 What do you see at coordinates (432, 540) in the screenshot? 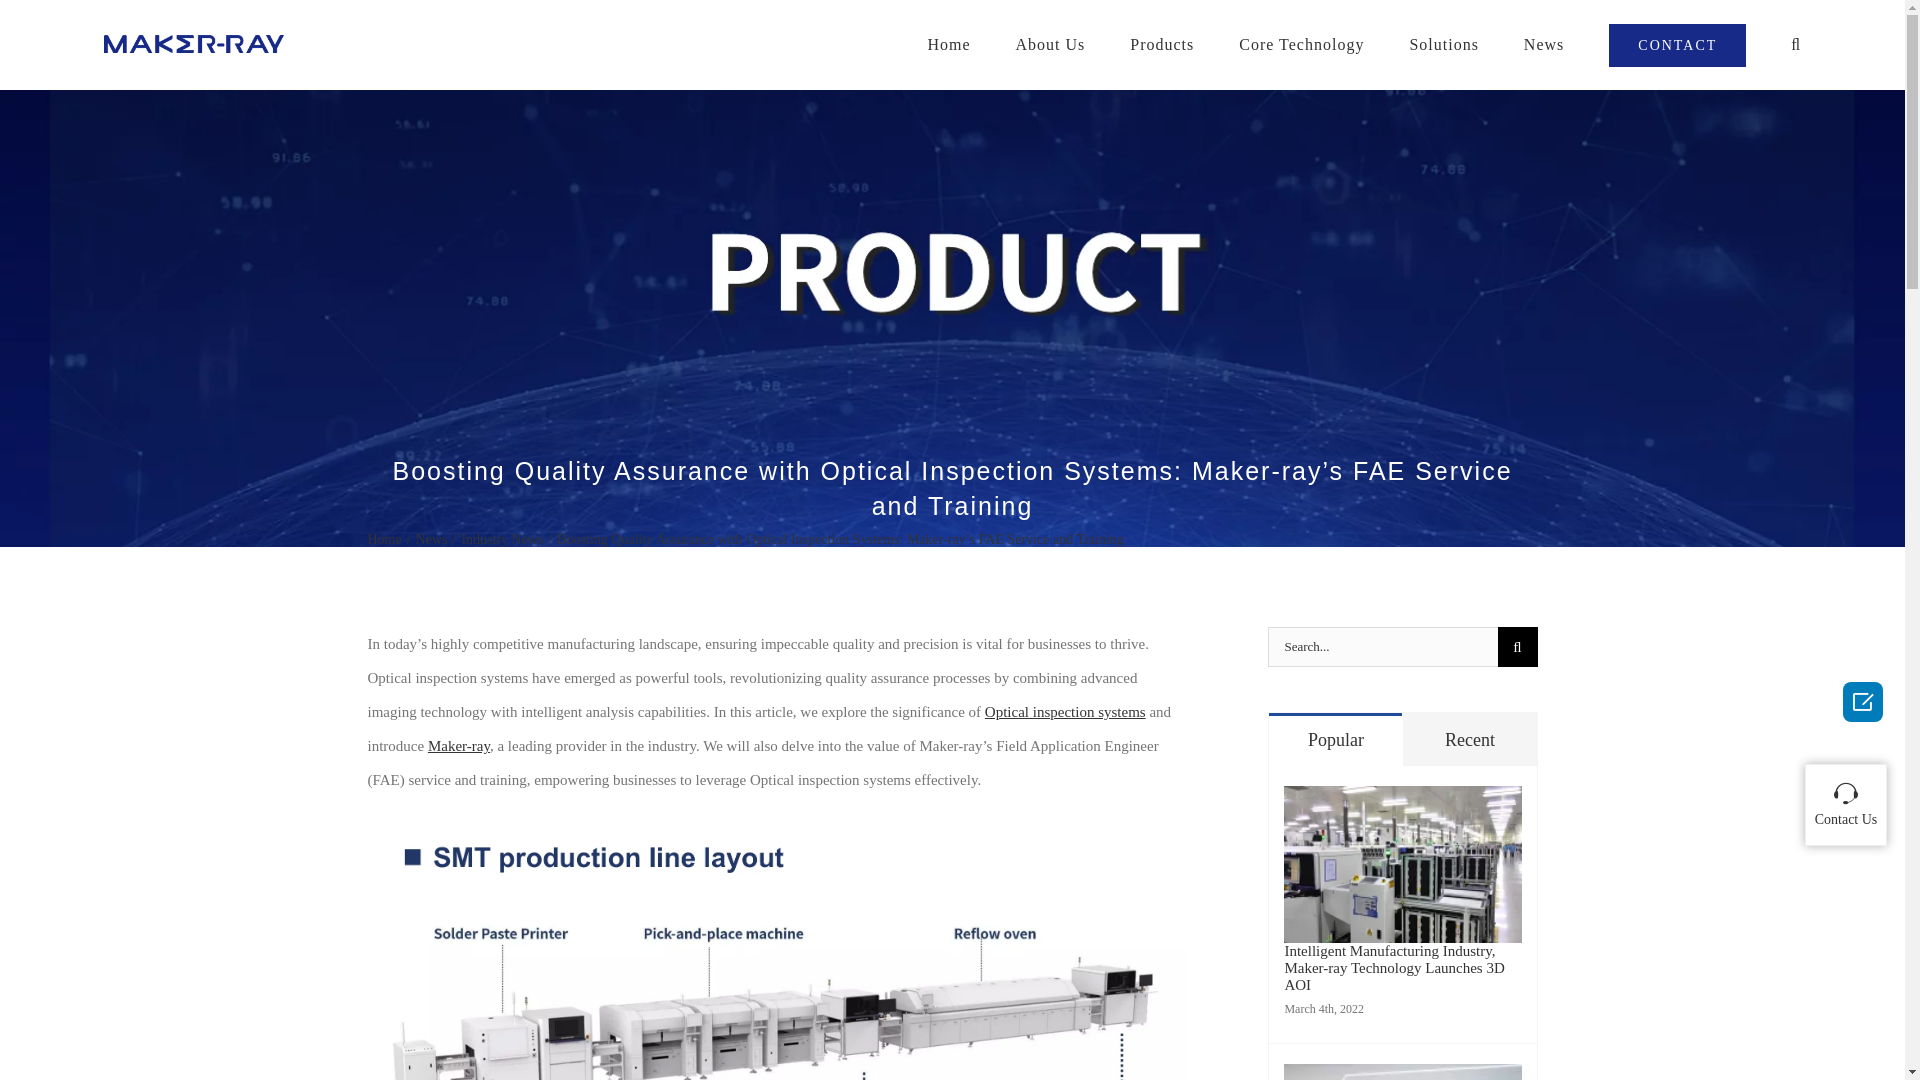
I see `News` at bounding box center [432, 540].